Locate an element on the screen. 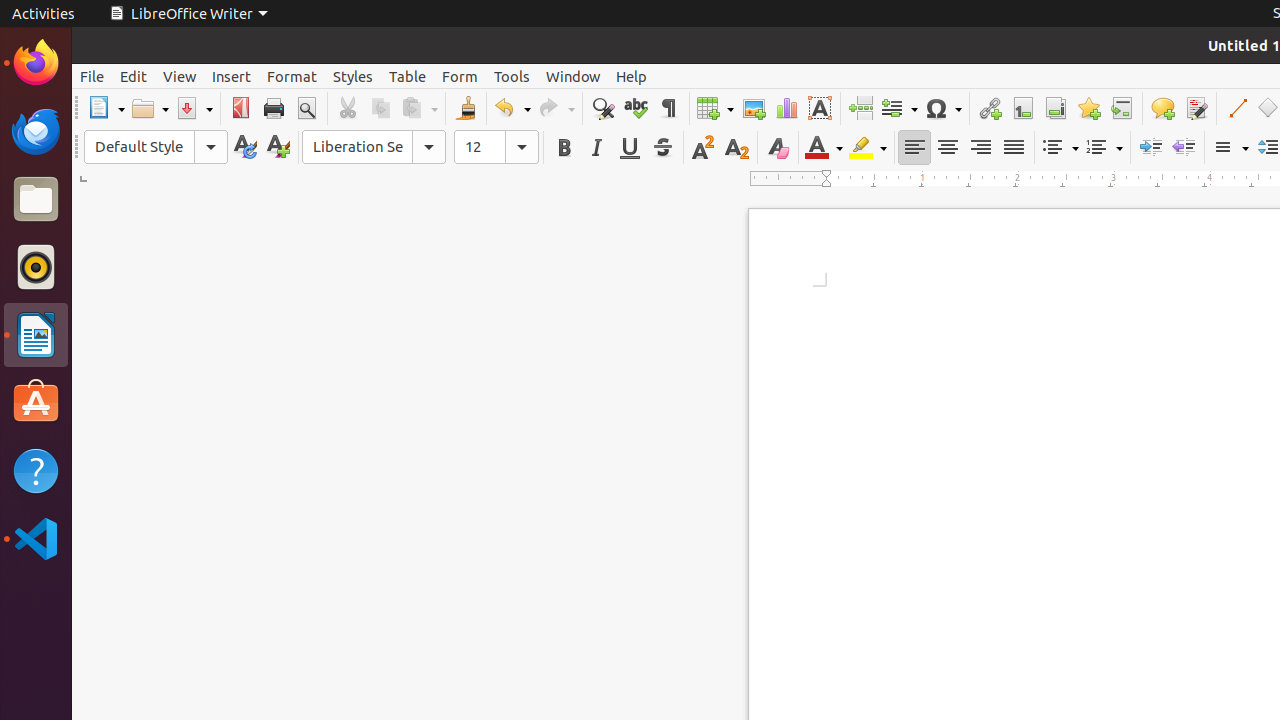 This screenshot has height=720, width=1280. Footnote is located at coordinates (1022, 108).